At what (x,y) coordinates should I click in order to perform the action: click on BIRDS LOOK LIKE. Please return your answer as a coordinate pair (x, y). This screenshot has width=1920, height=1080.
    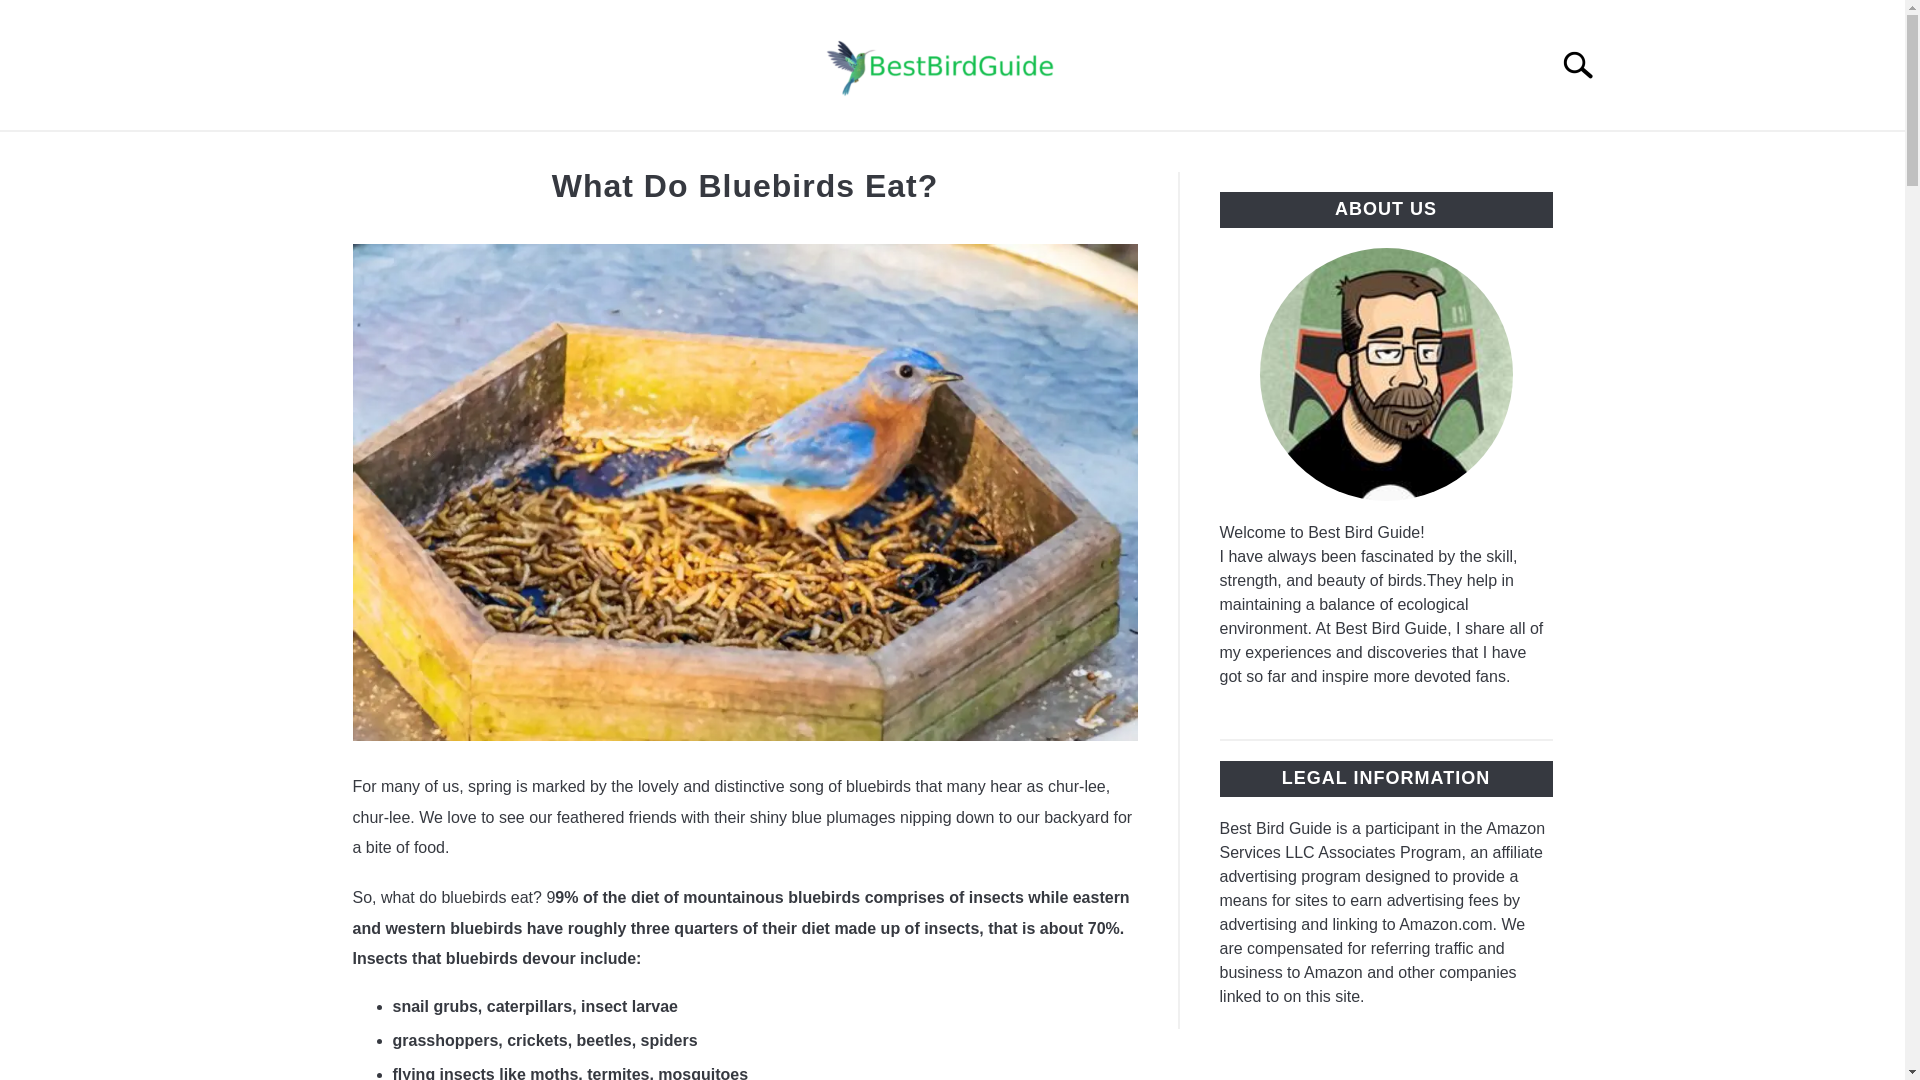
    Looking at the image, I should click on (818, 154).